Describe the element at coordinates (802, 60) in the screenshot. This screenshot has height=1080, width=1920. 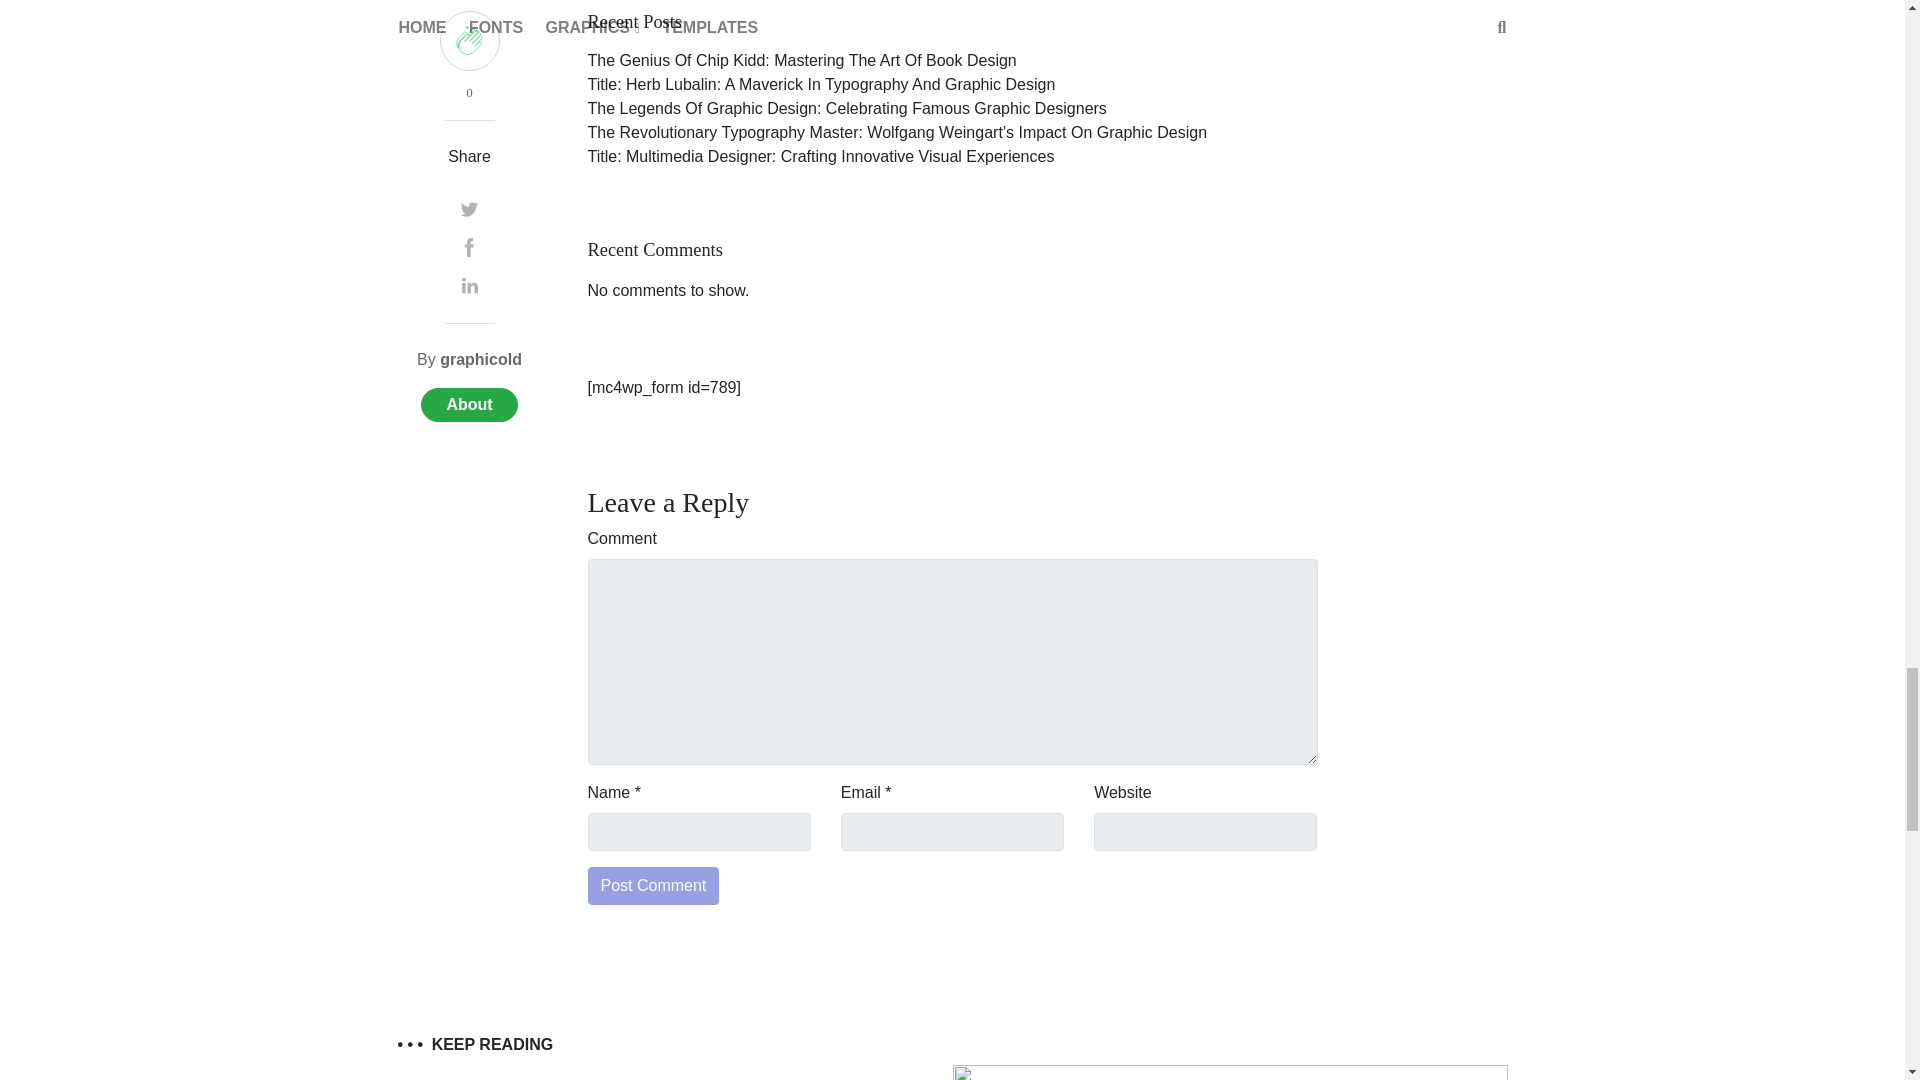
I see `The Genius Of Chip Kidd: Mastering The Art Of Book Design` at that location.